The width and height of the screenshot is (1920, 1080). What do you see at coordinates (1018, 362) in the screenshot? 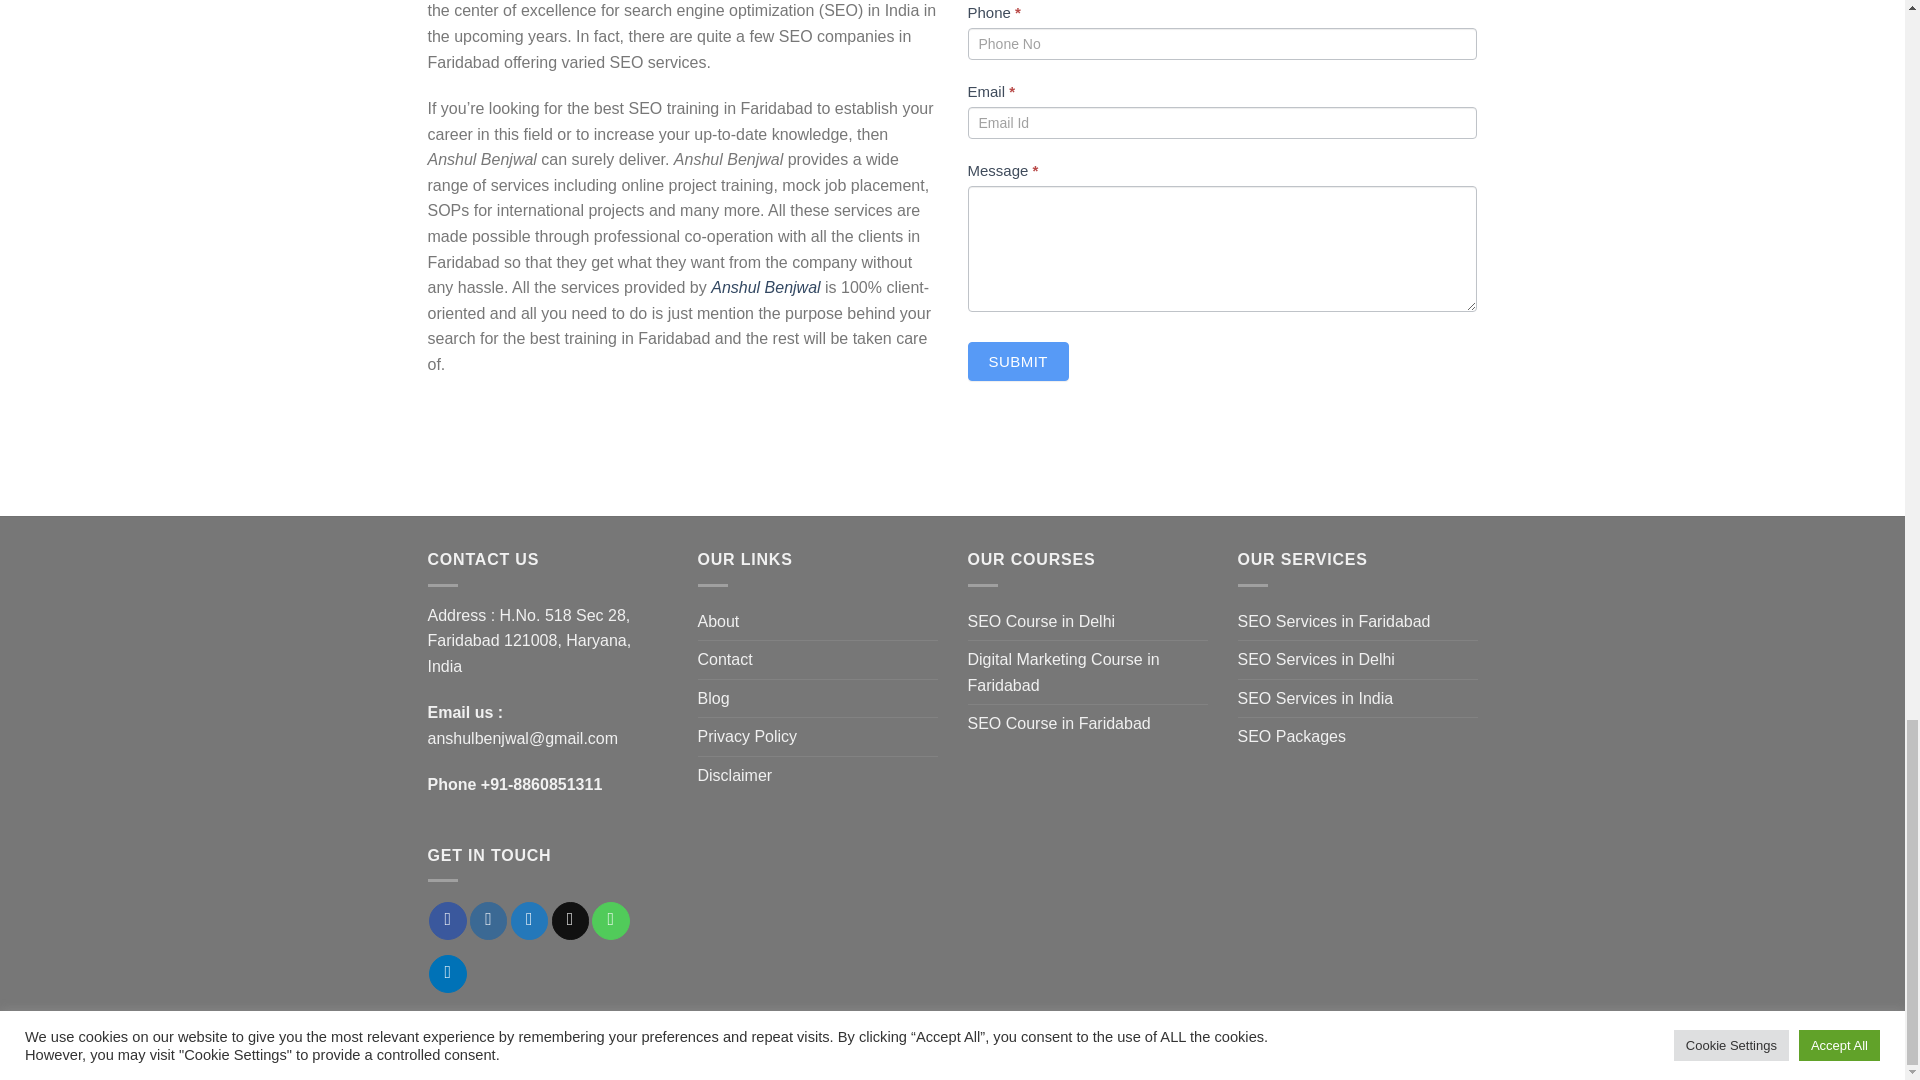
I see `SUBMIT` at bounding box center [1018, 362].